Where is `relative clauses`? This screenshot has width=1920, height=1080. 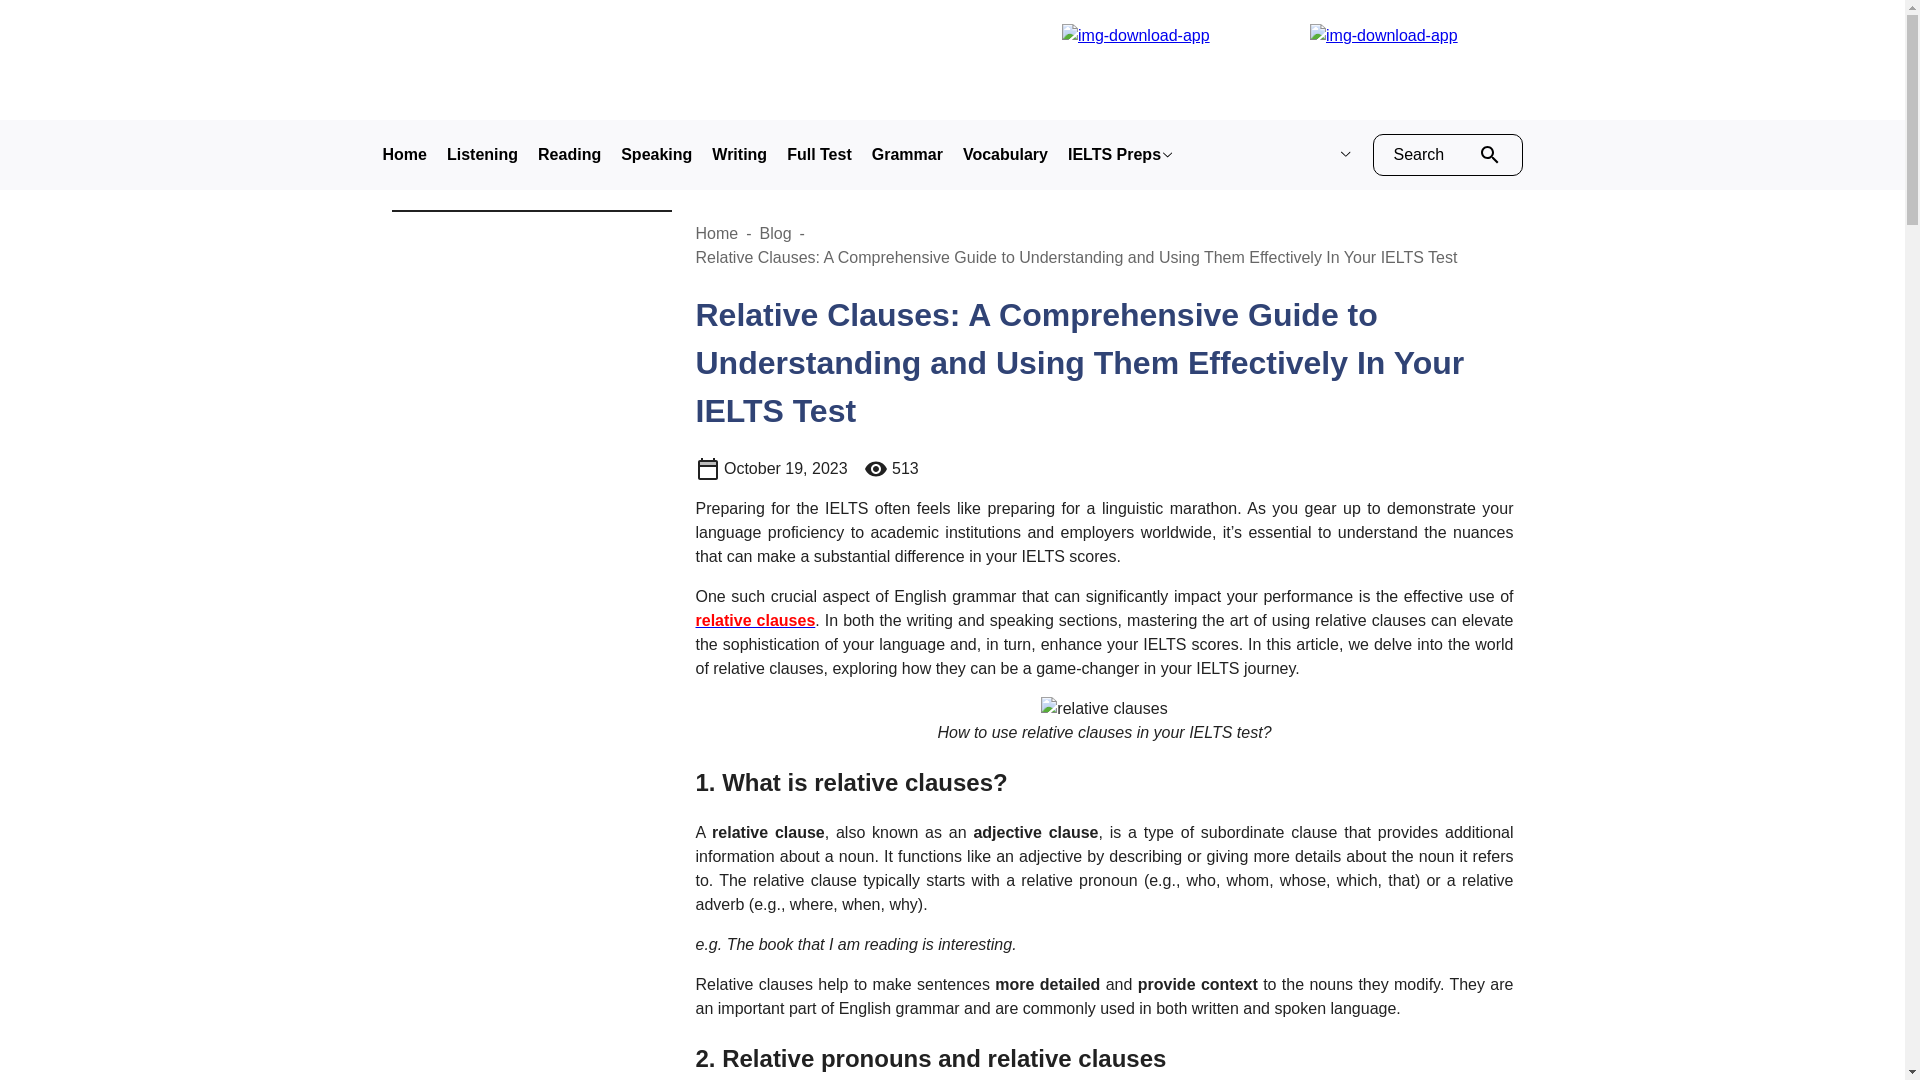 relative clauses is located at coordinates (756, 620).